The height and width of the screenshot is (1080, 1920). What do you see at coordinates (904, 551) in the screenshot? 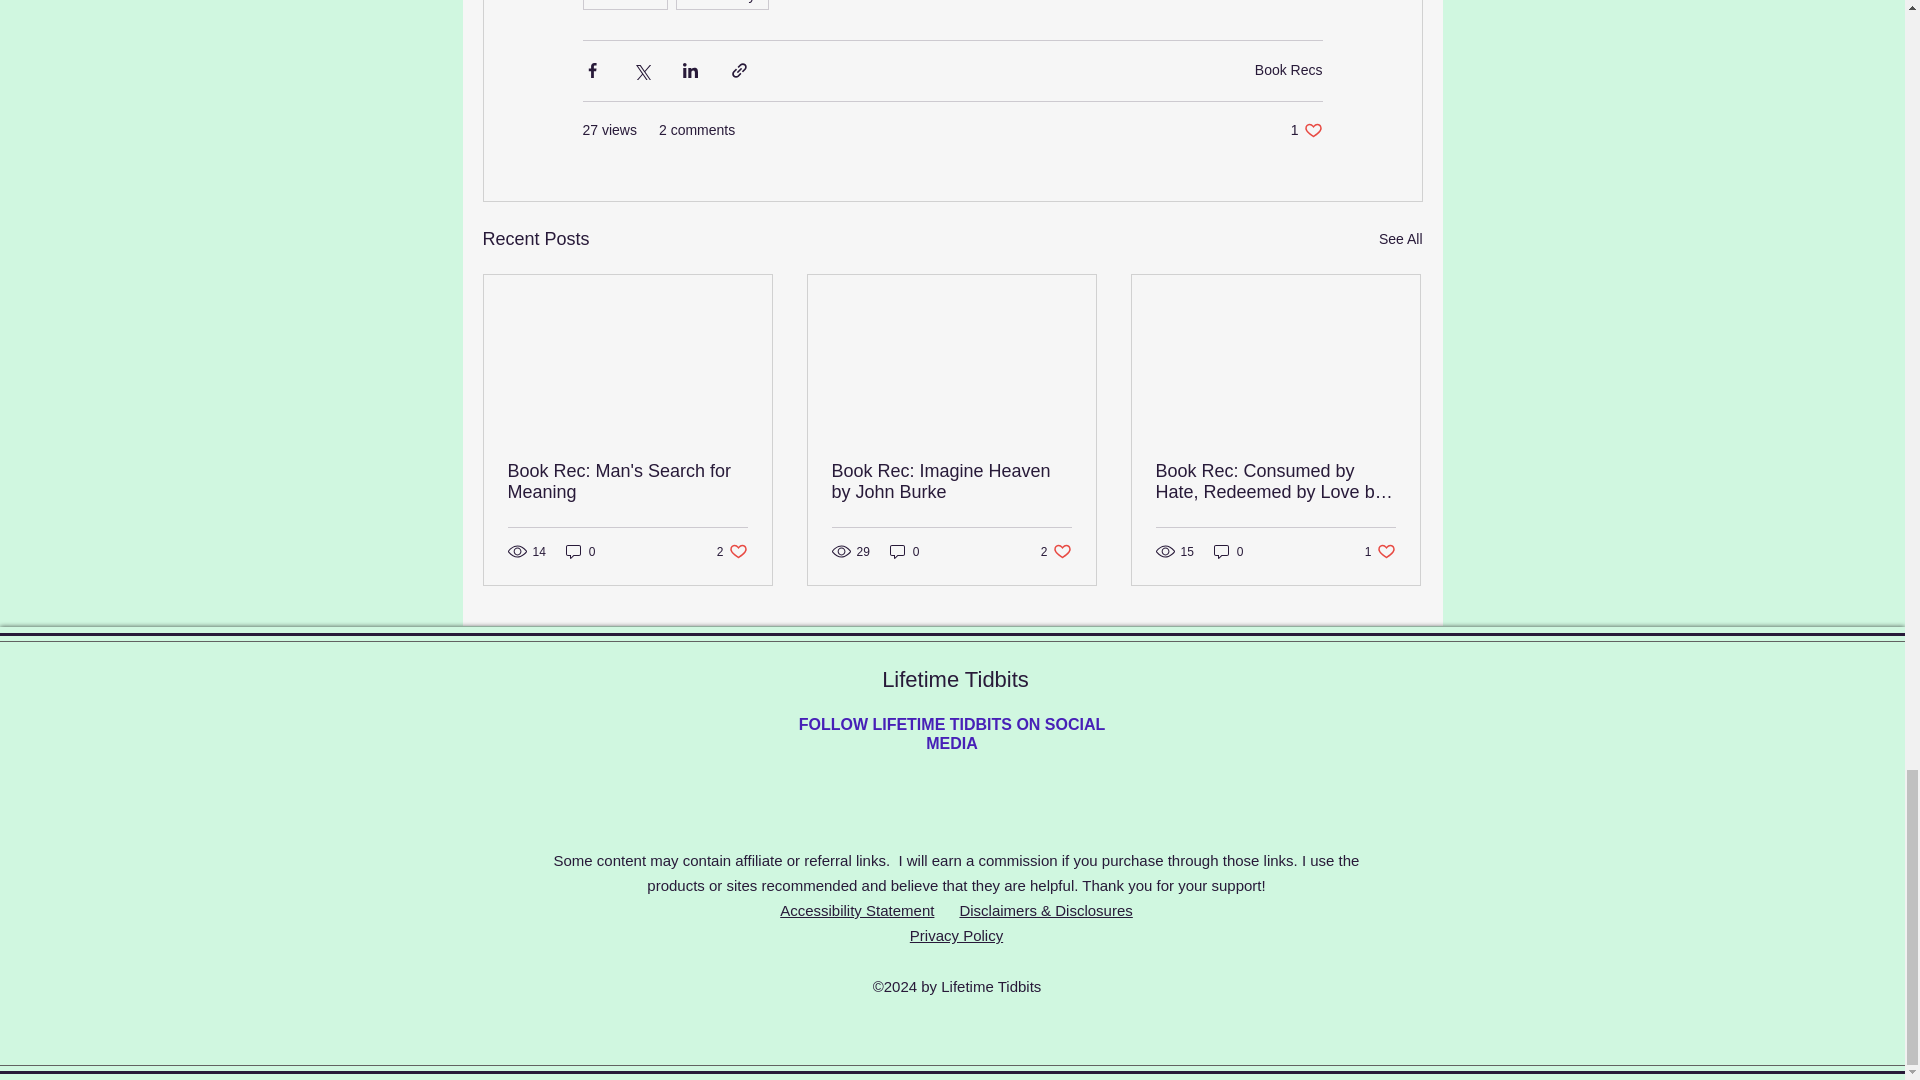
I see `See All` at bounding box center [904, 551].